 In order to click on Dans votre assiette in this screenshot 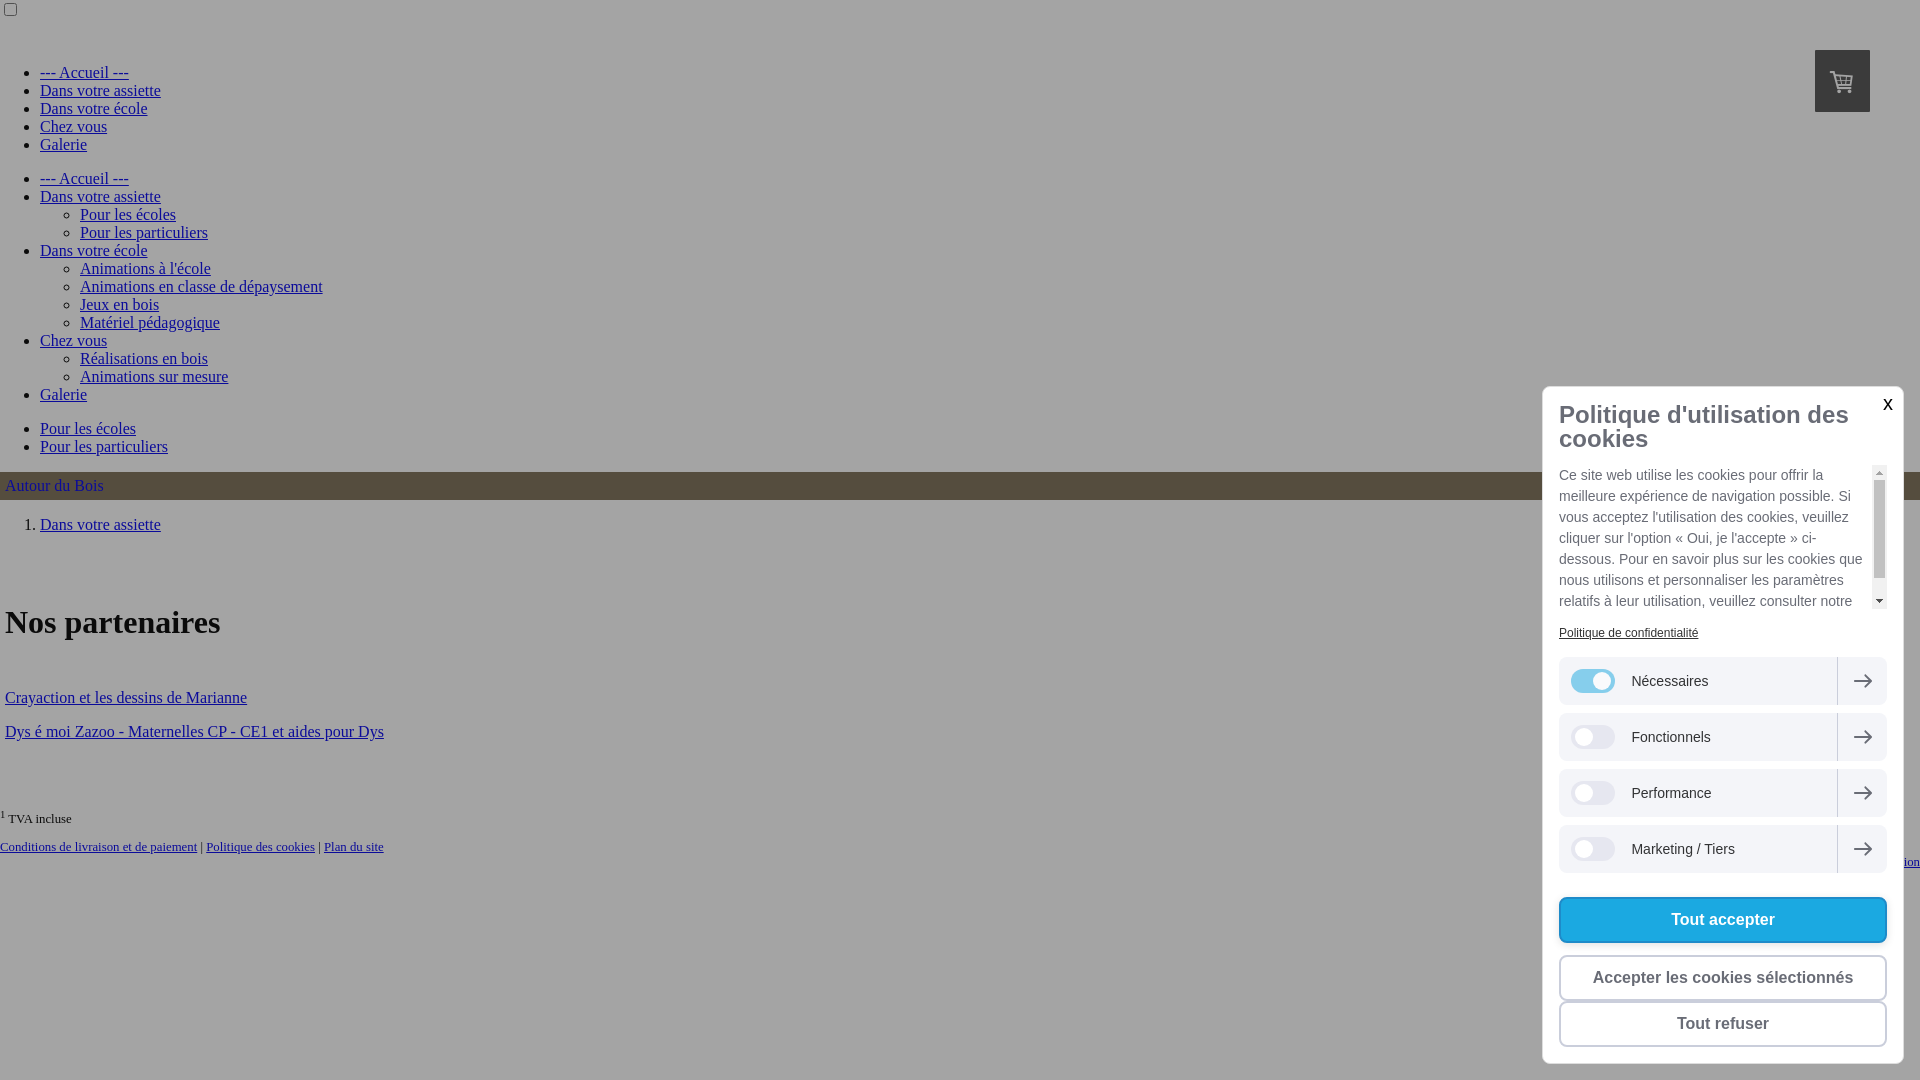, I will do `click(100, 90)`.